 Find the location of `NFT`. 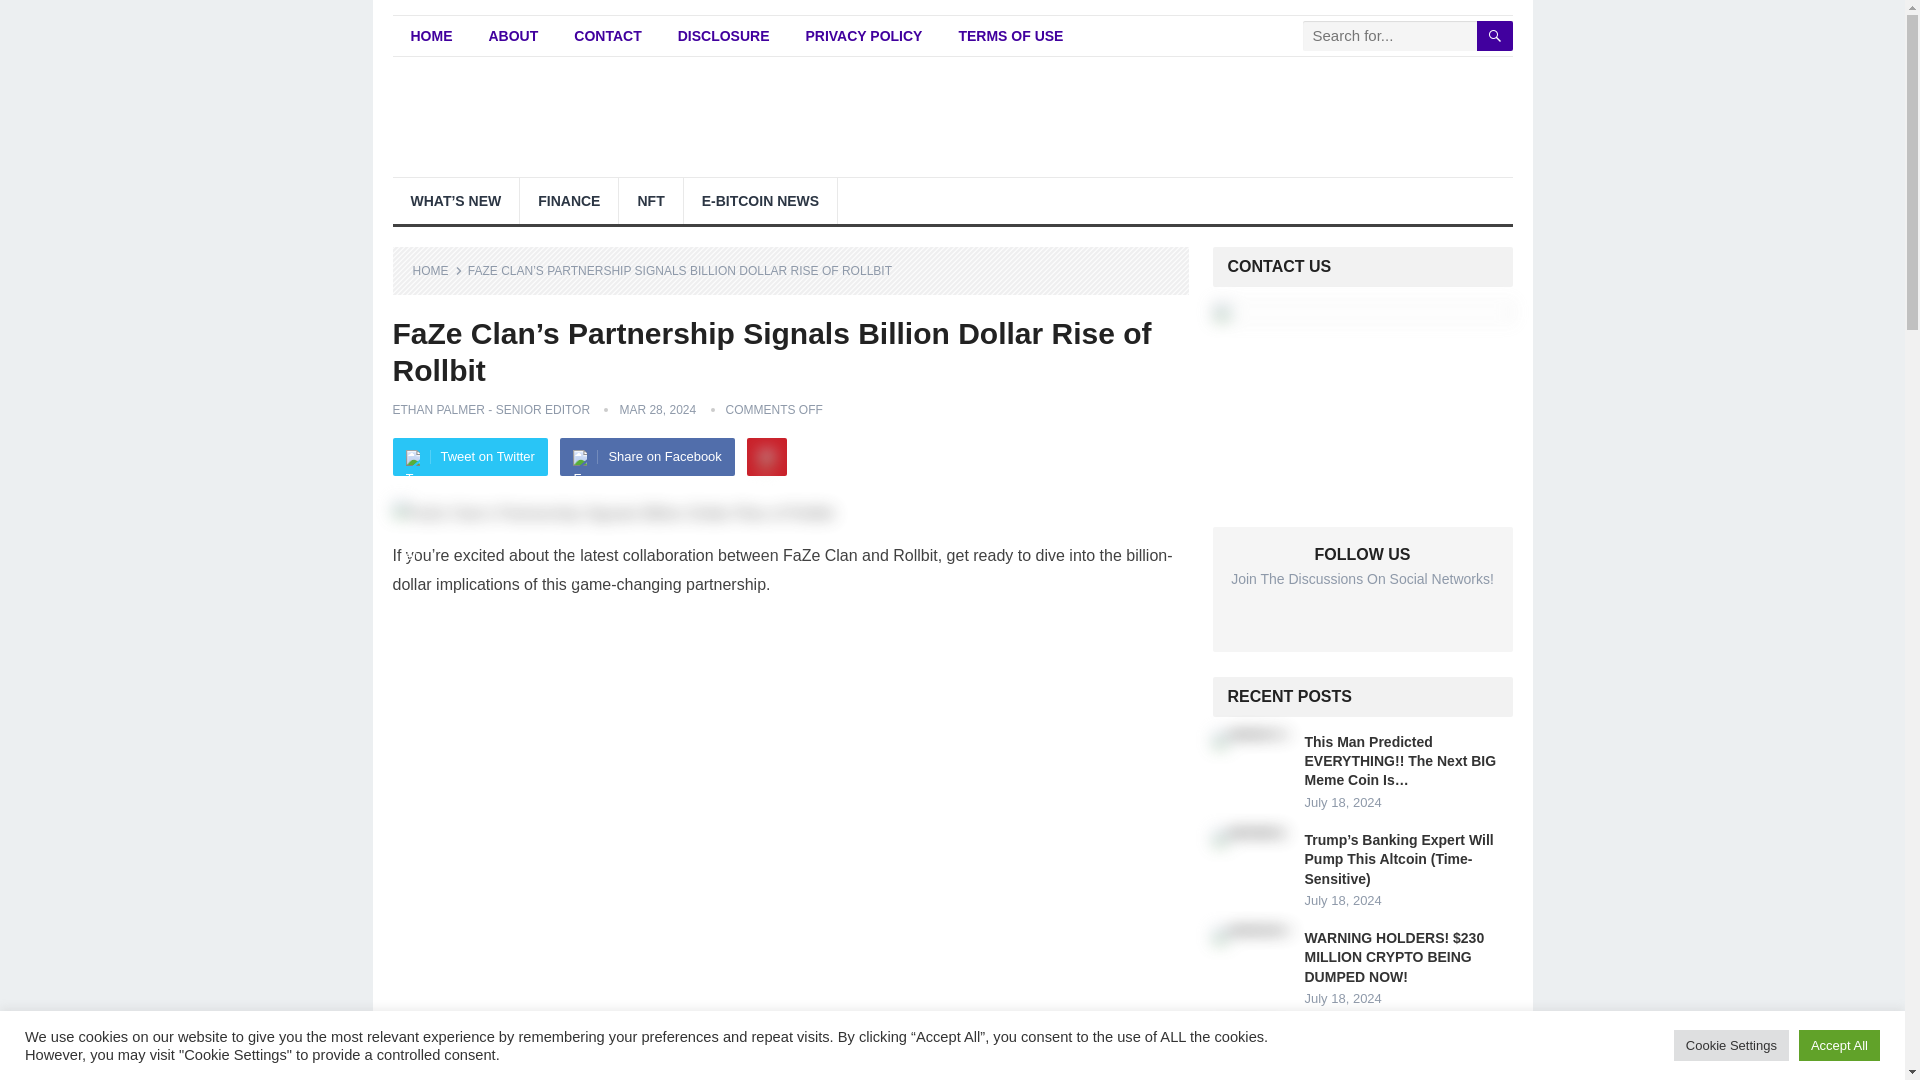

NFT is located at coordinates (650, 200).